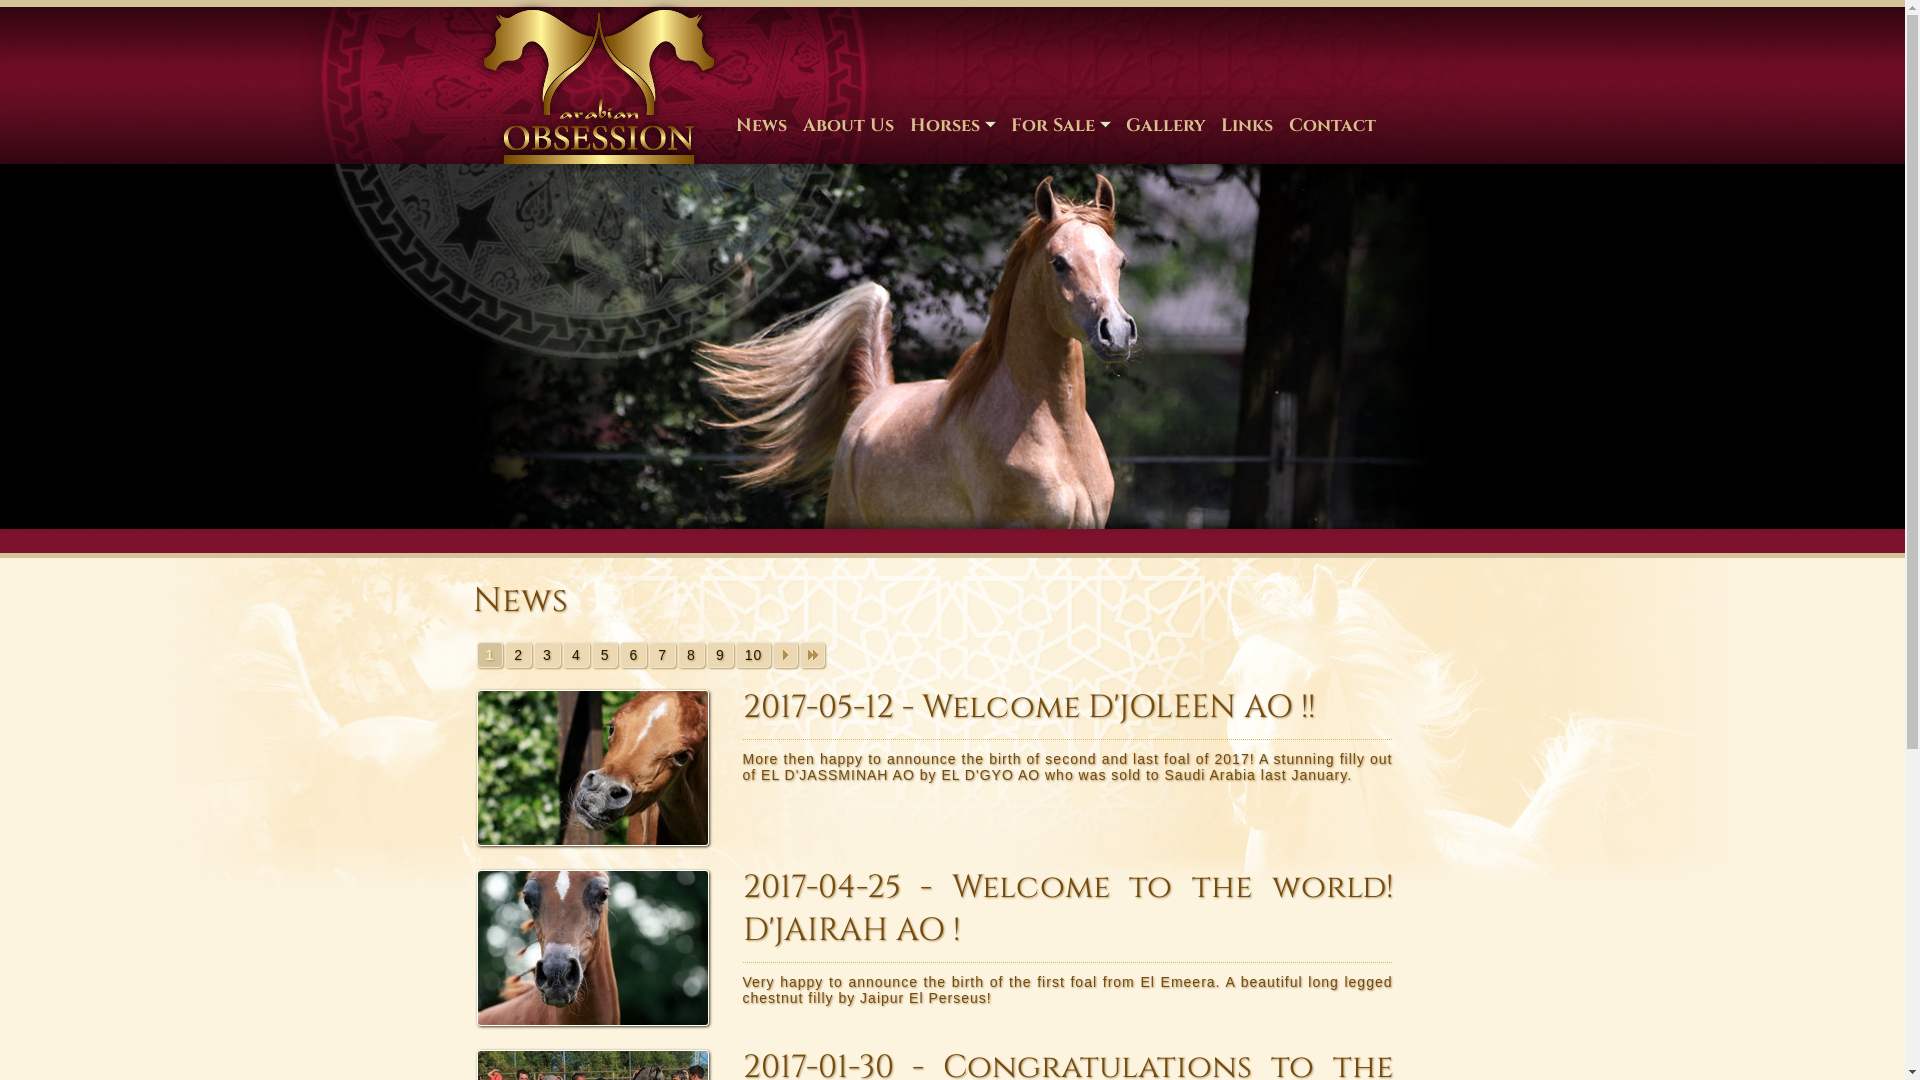 The image size is (1920, 1080). What do you see at coordinates (848, 125) in the screenshot?
I see `About Us` at bounding box center [848, 125].